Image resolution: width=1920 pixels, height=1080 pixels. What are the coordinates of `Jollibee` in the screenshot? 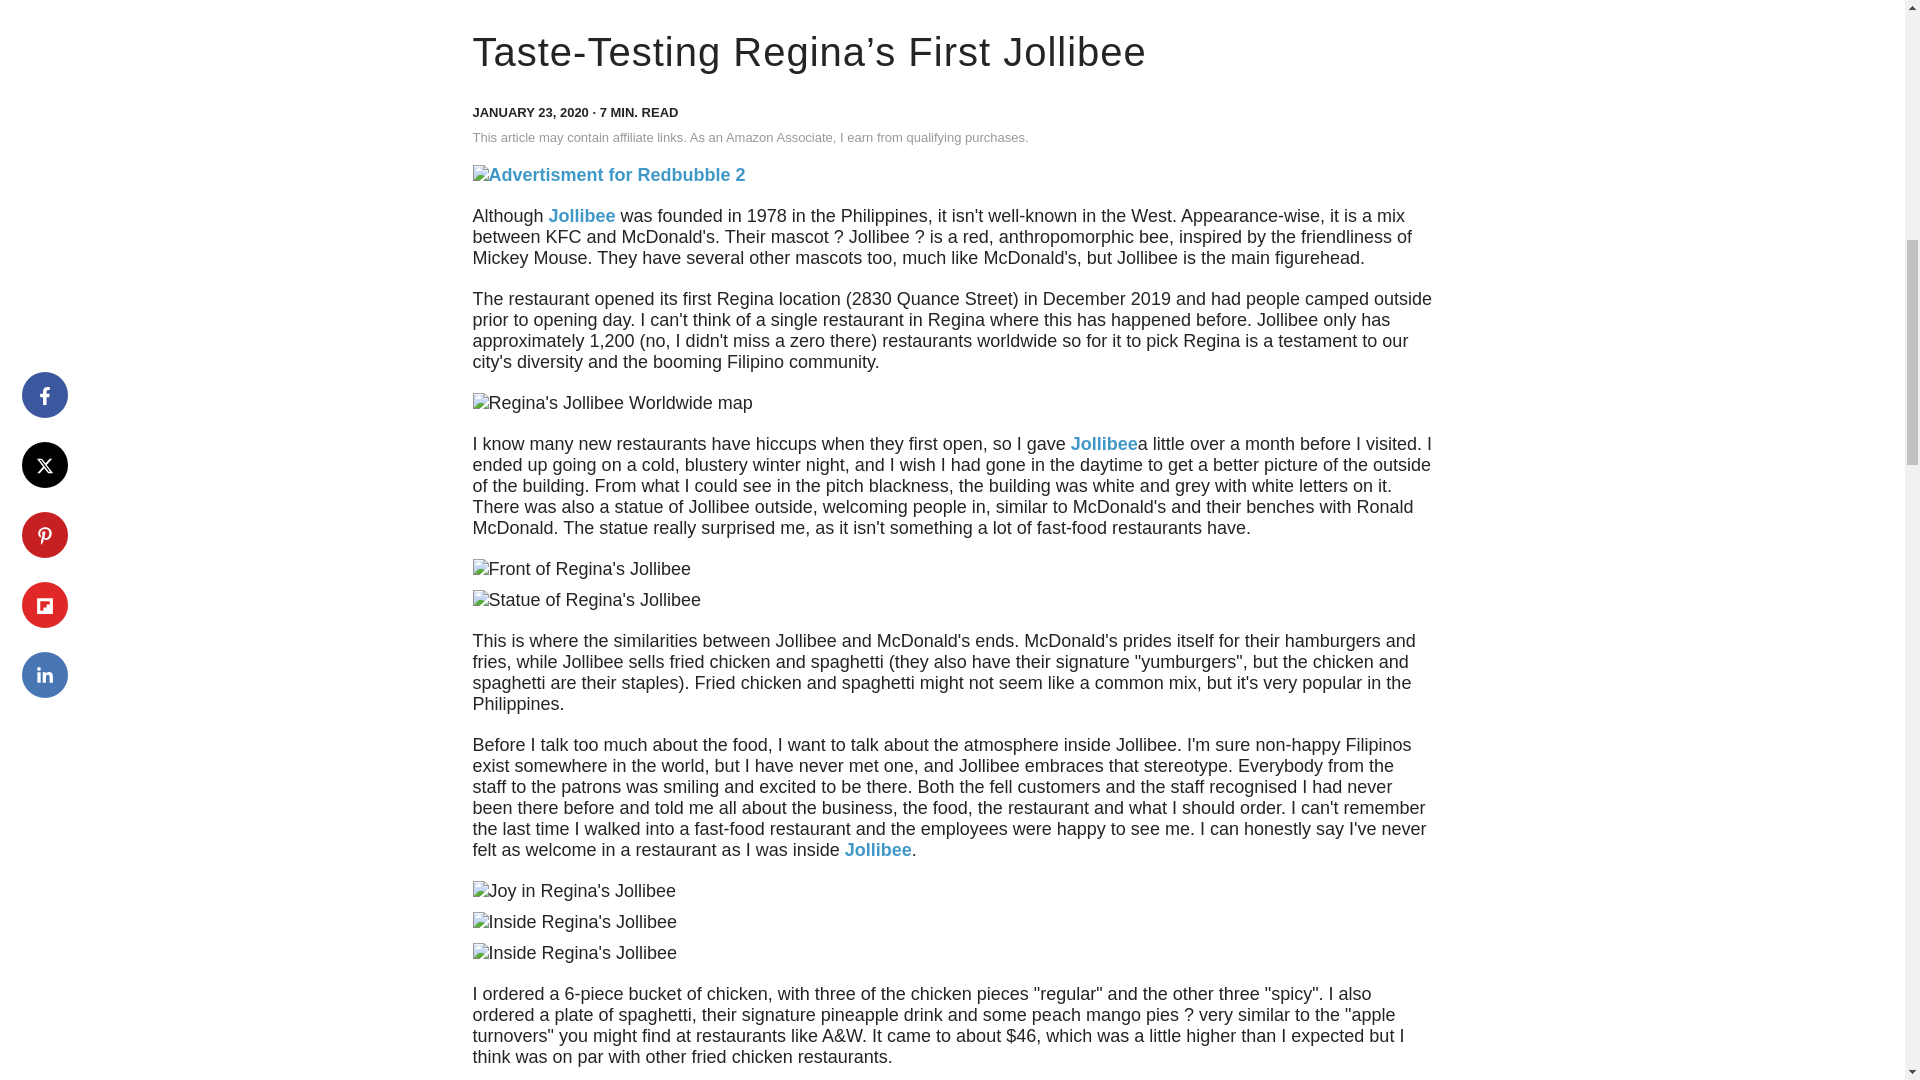 It's located at (1104, 444).